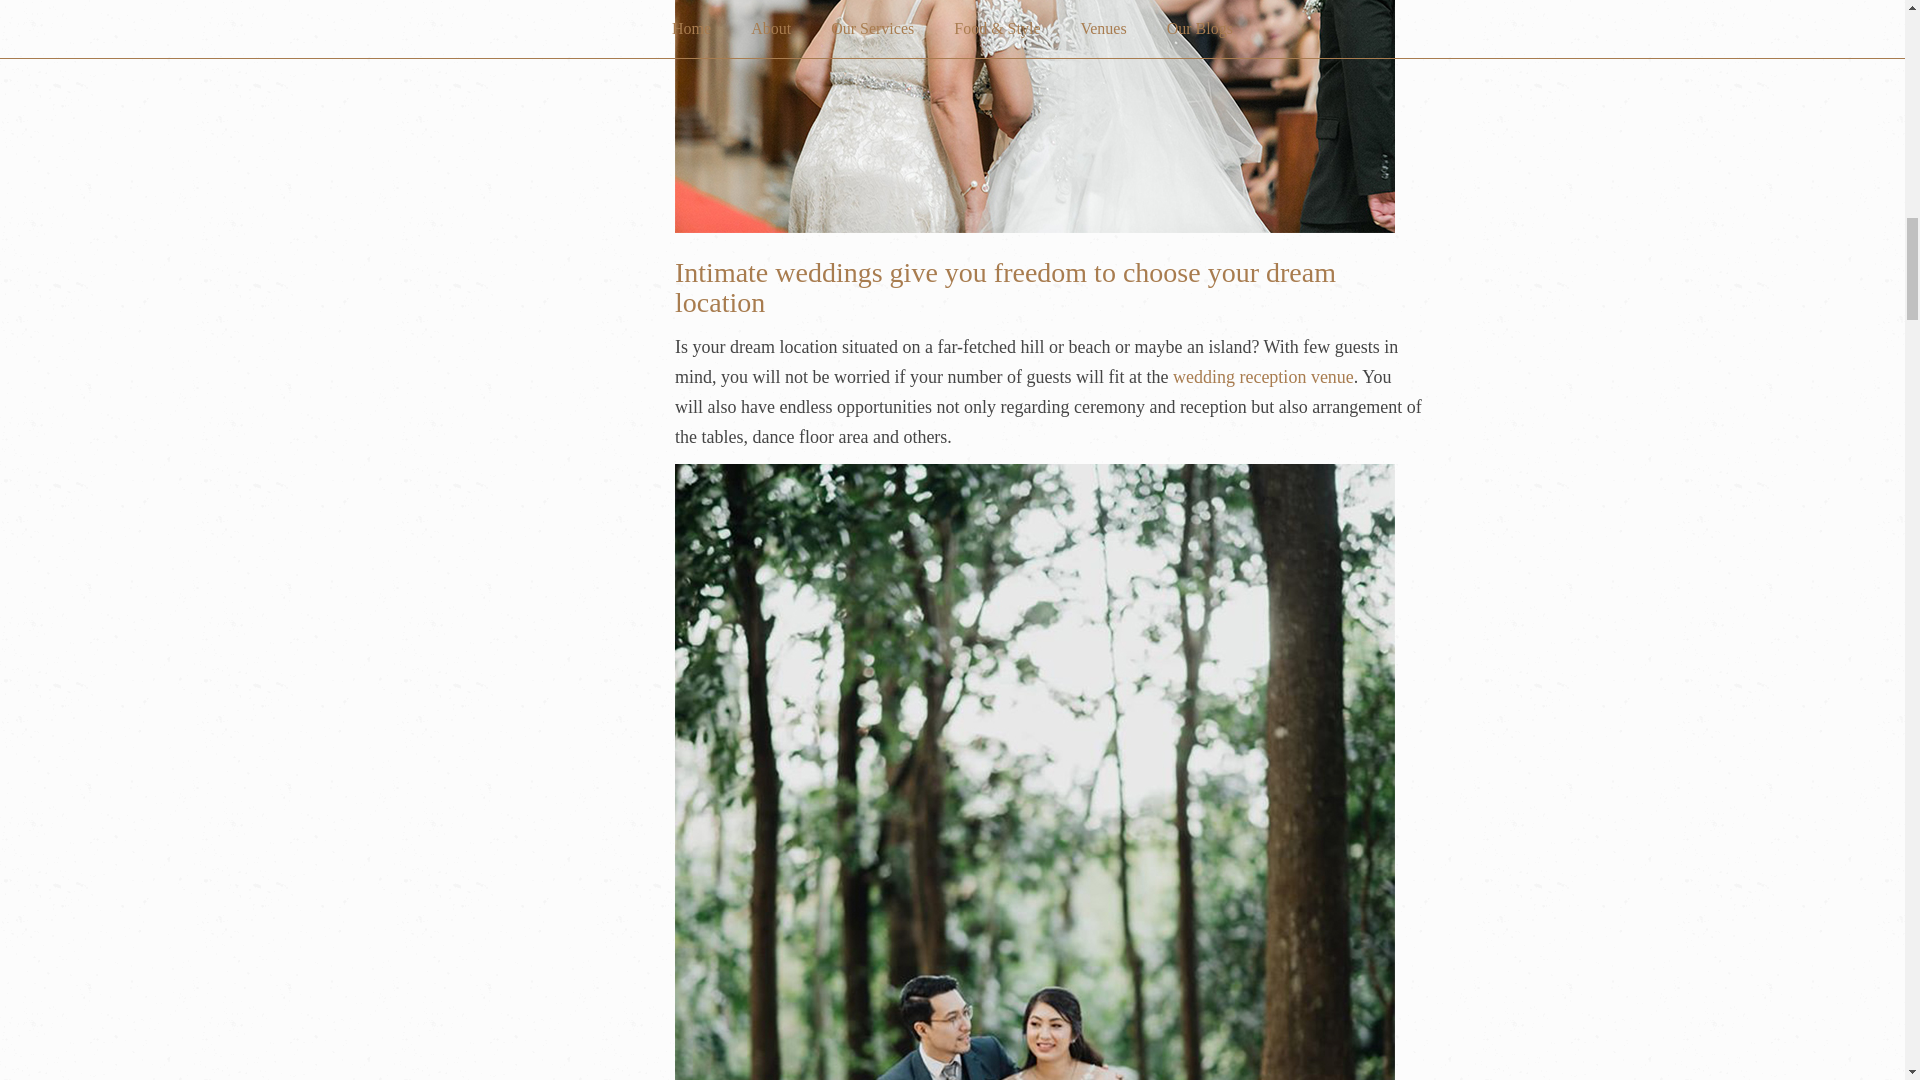  What do you see at coordinates (1263, 376) in the screenshot?
I see `wedding reception venue` at bounding box center [1263, 376].